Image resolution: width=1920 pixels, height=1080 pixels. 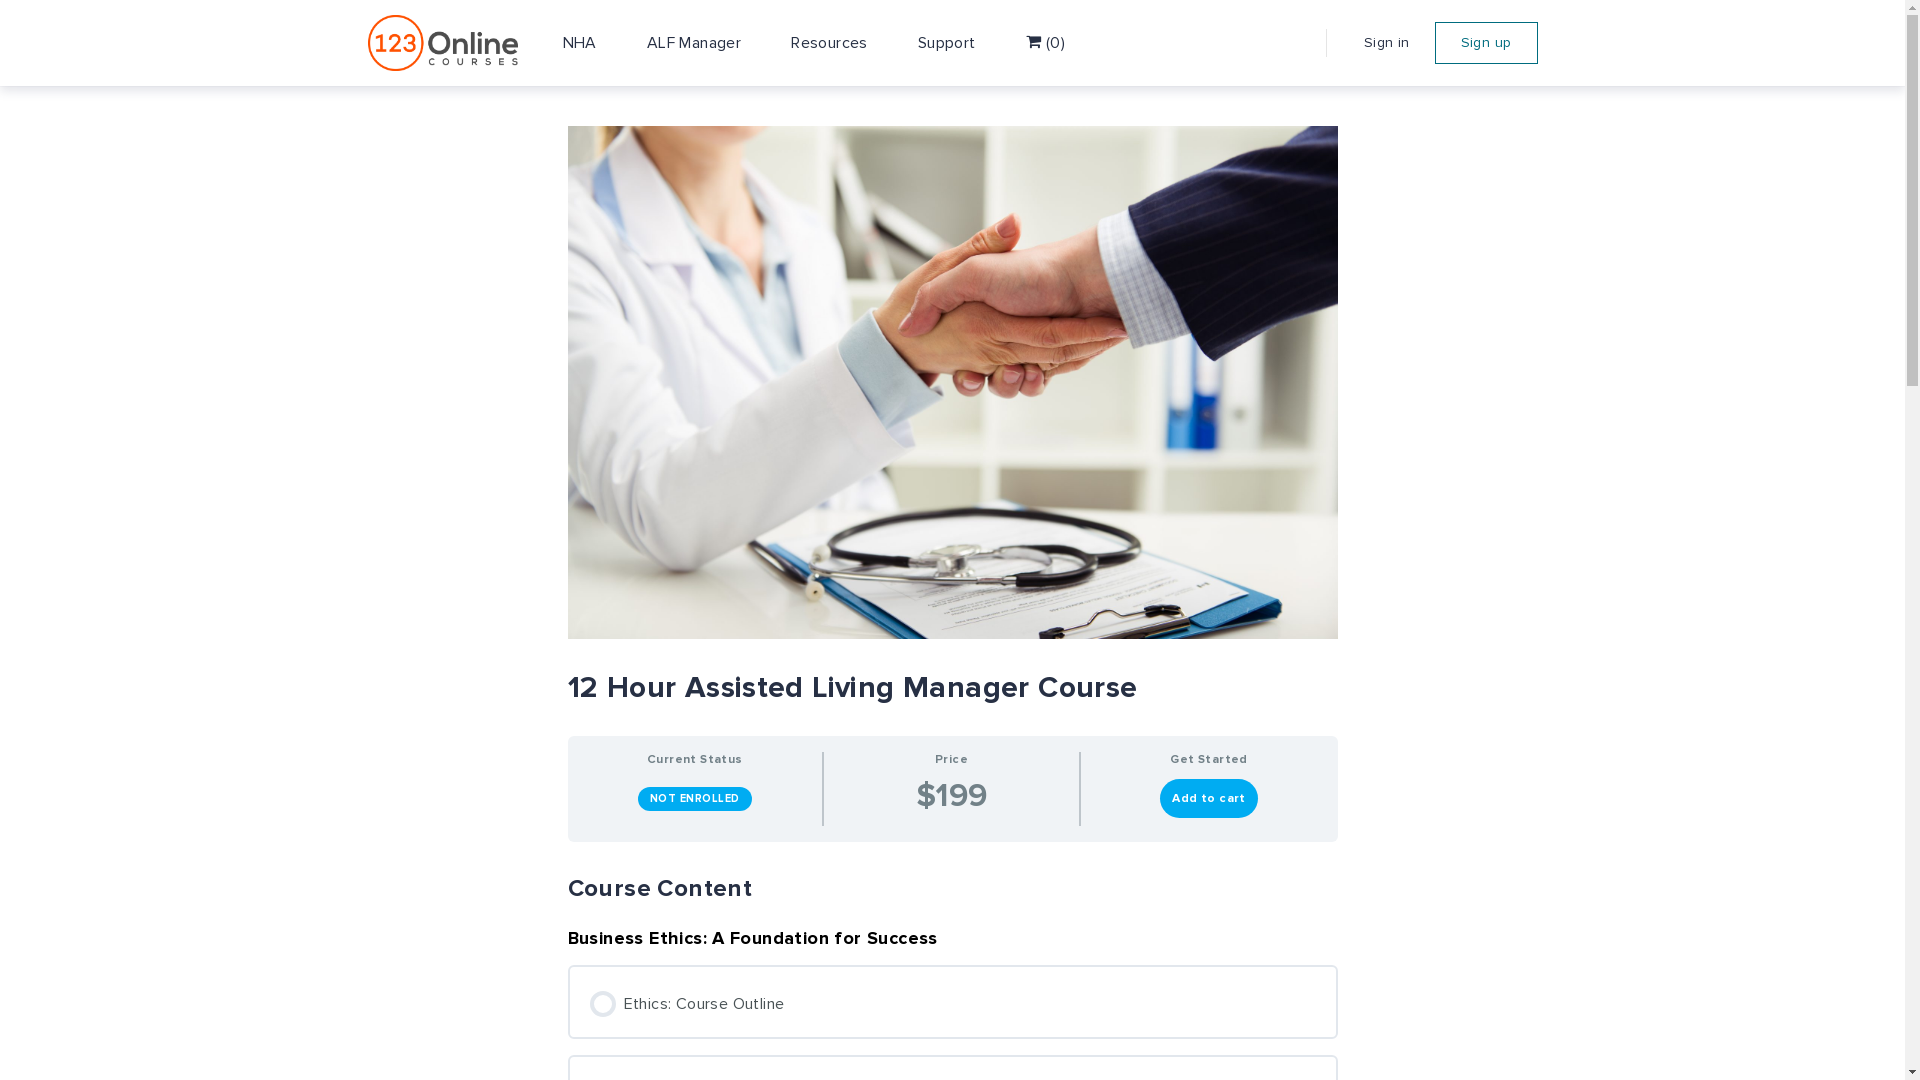 I want to click on Sign in, so click(x=1387, y=43).